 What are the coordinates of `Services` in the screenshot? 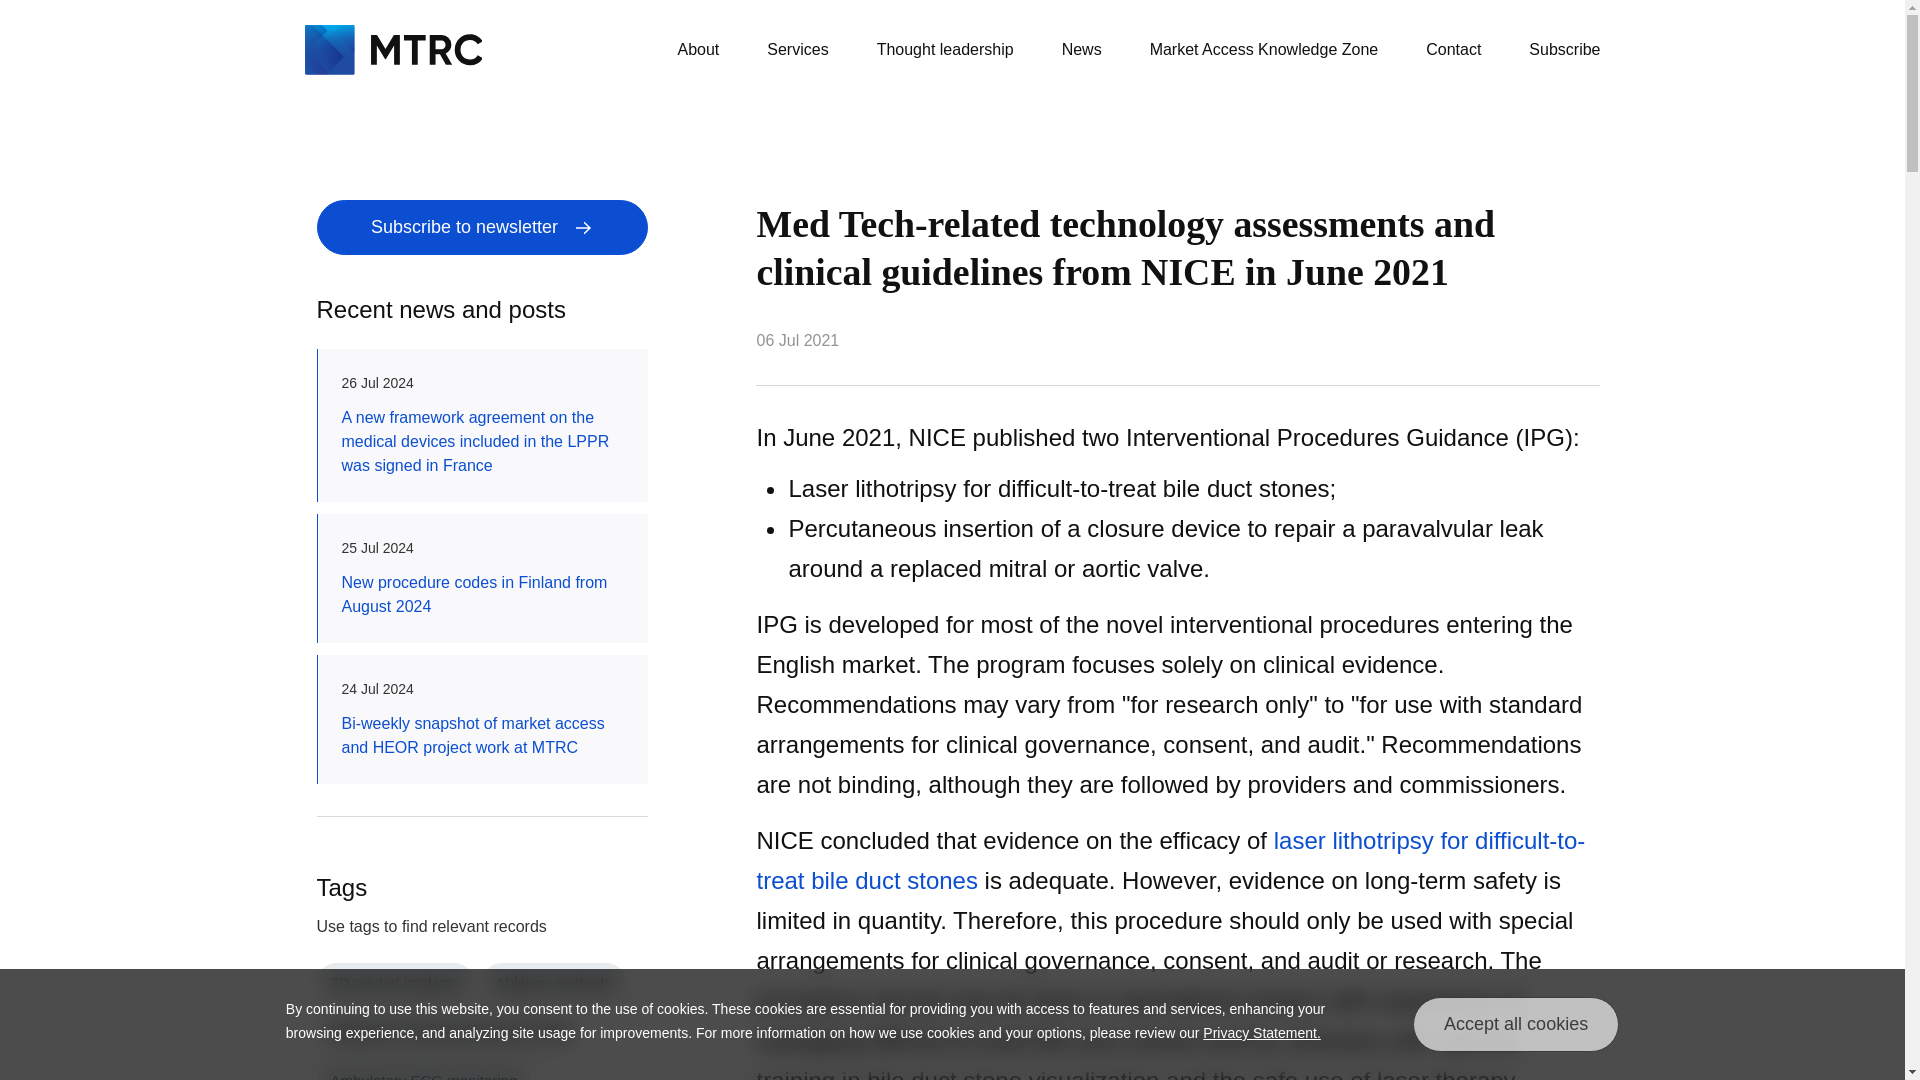 It's located at (796, 50).